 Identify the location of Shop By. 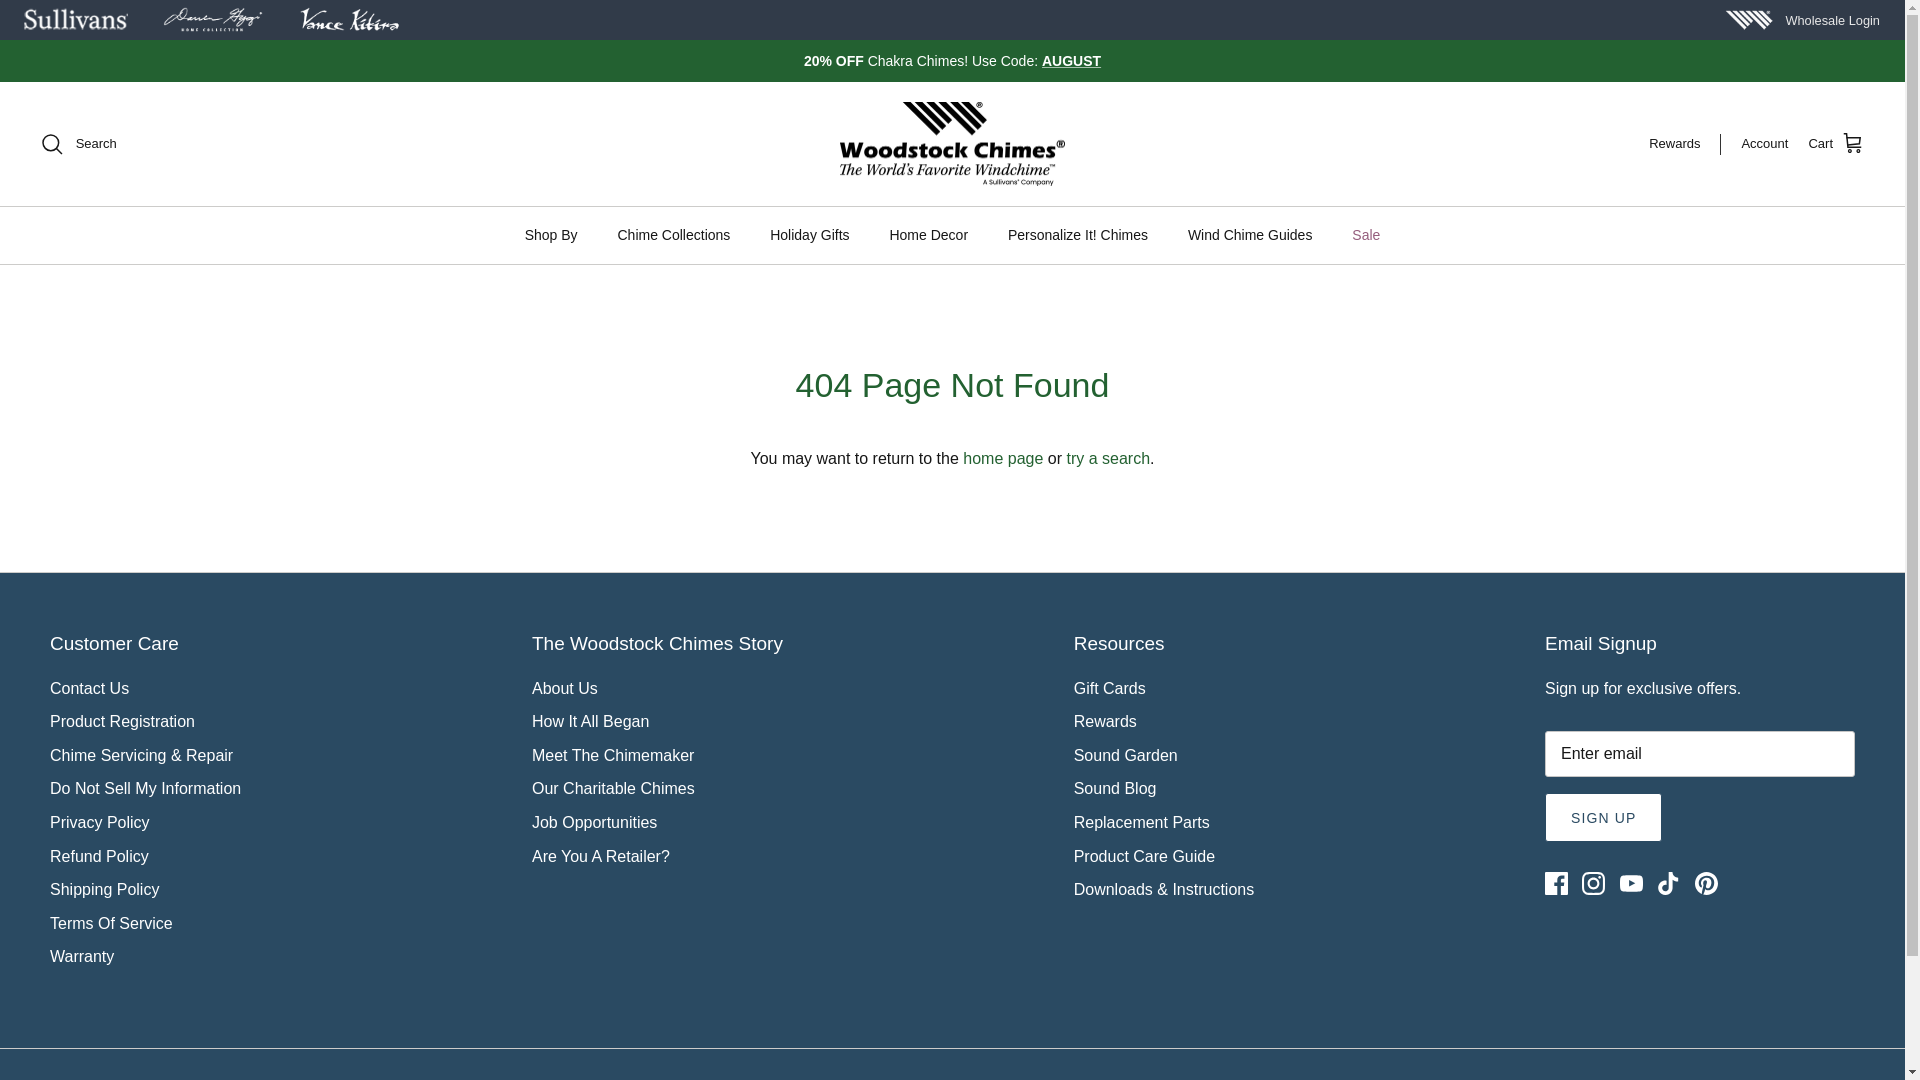
(550, 235).